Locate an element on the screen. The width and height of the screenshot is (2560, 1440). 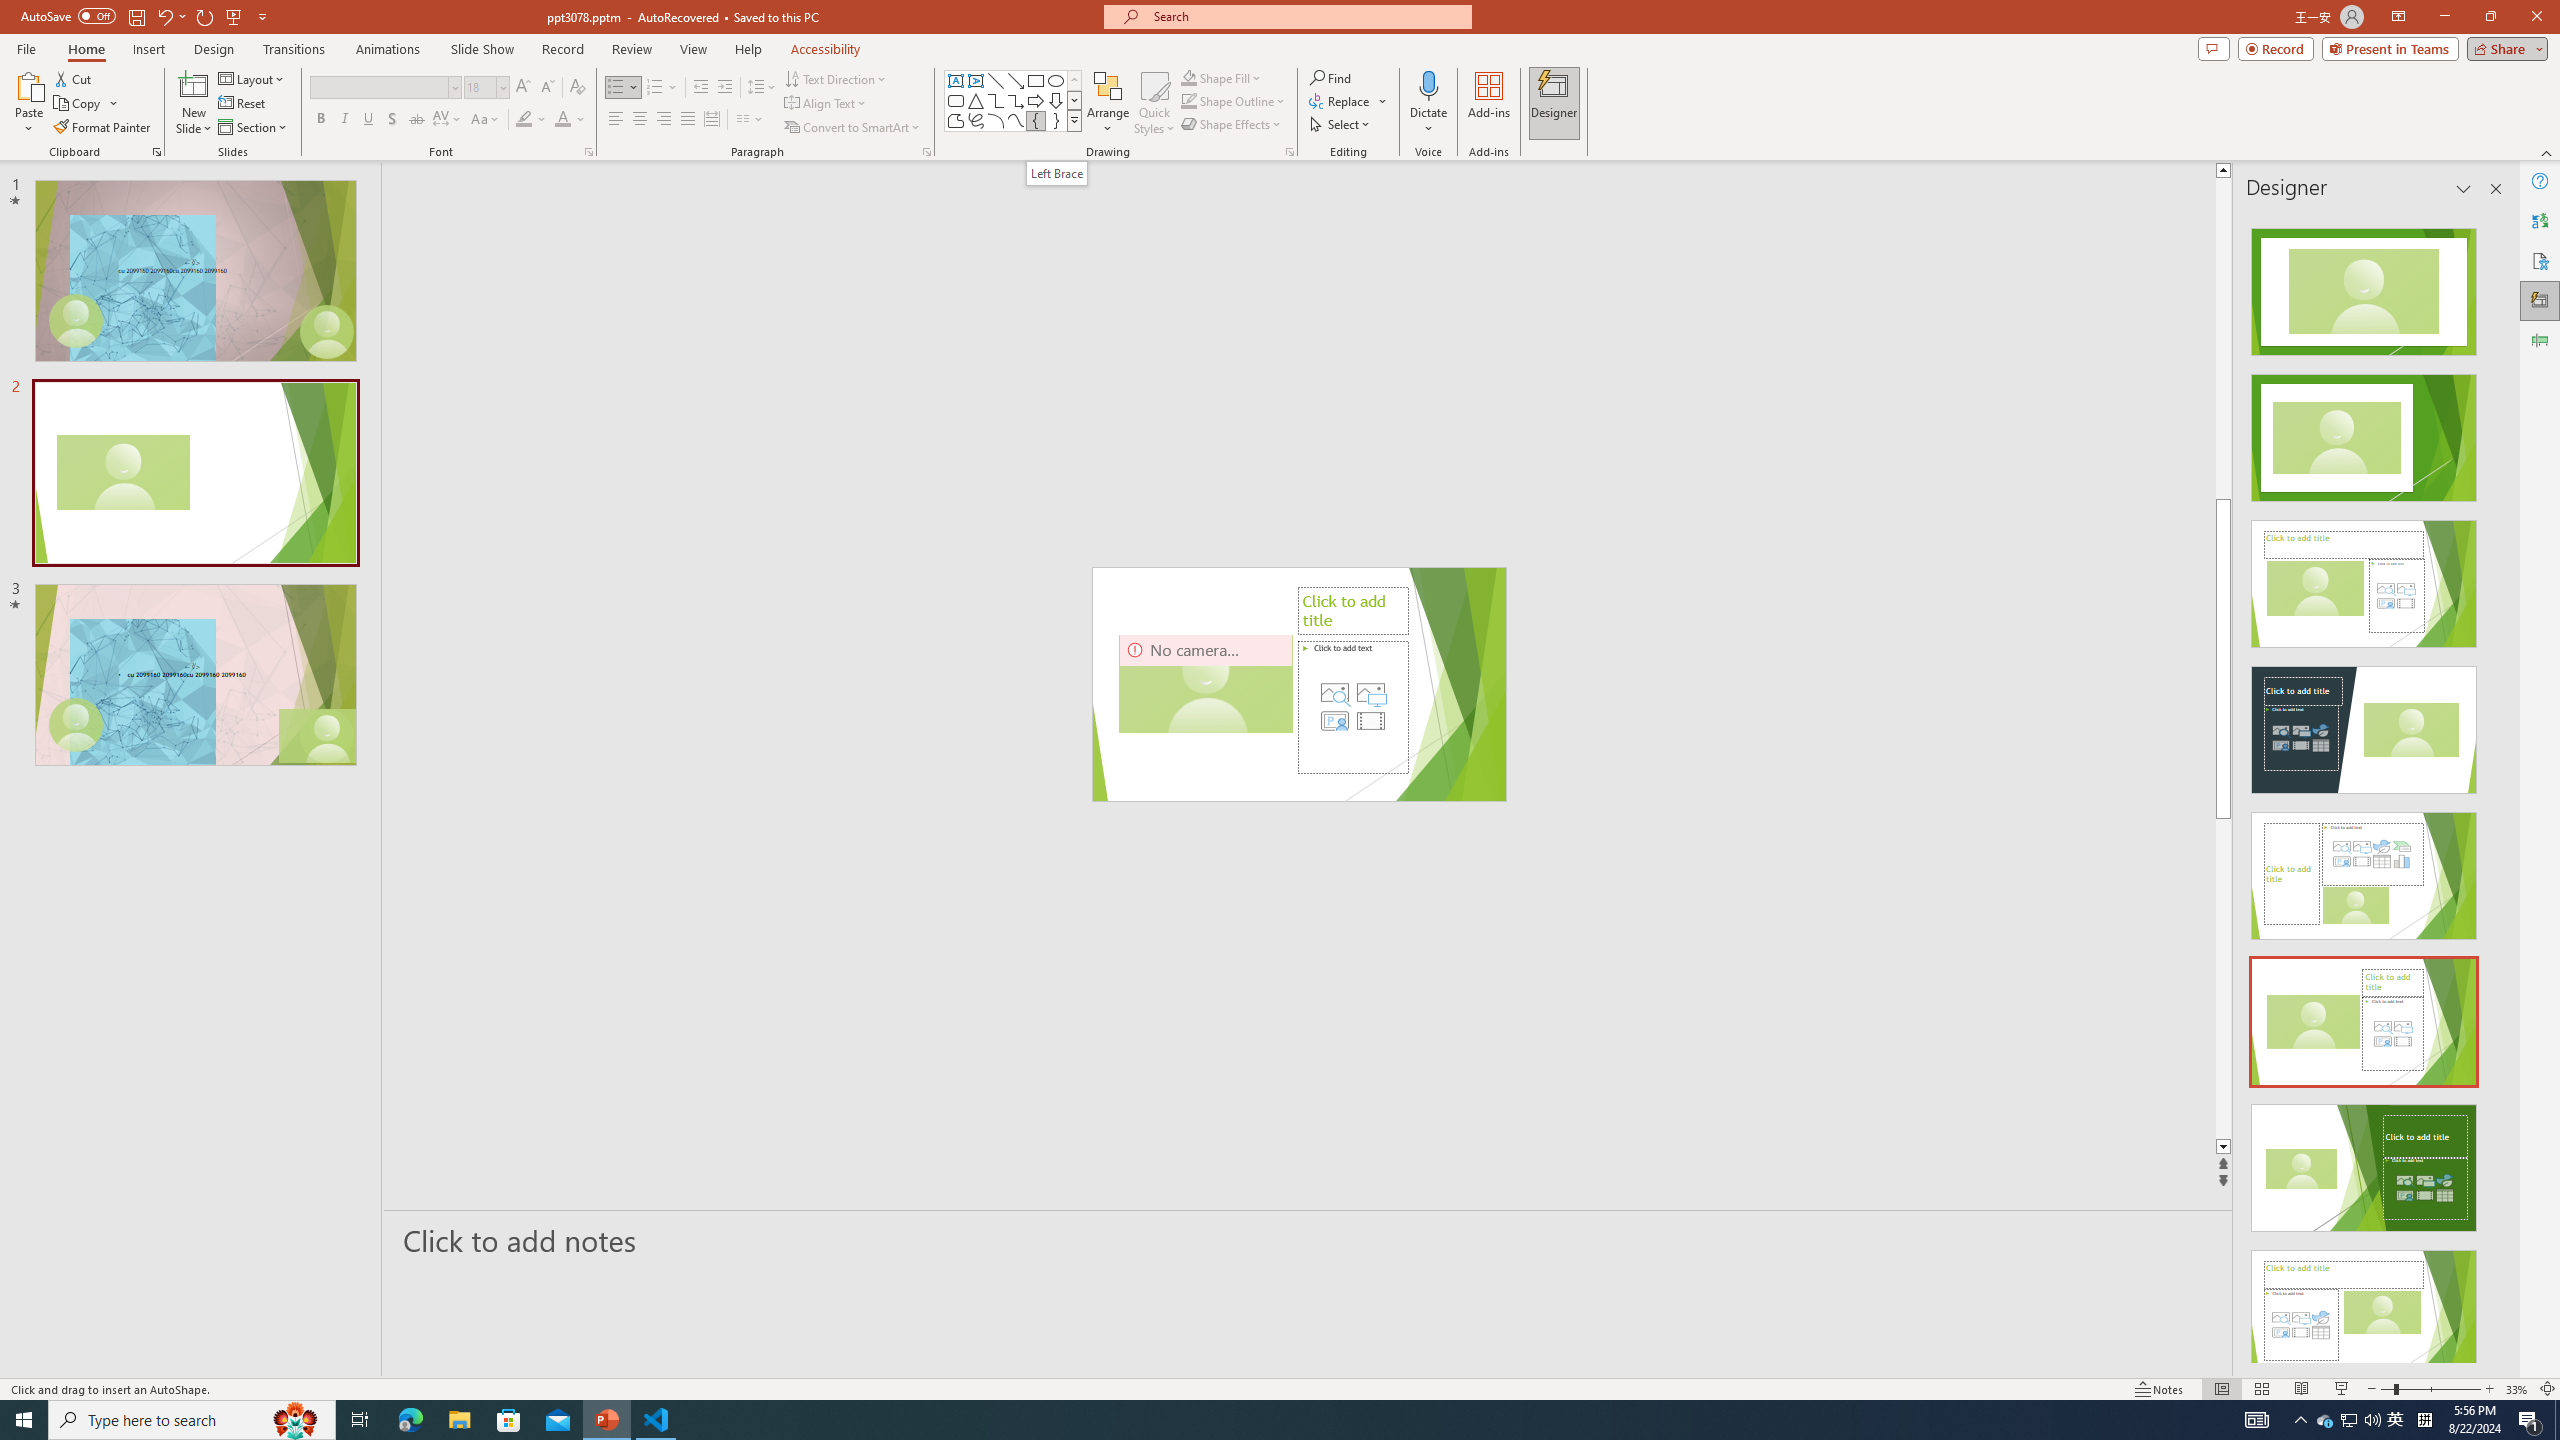
AutomationID: ShapesInsertGallery is located at coordinates (1014, 101).